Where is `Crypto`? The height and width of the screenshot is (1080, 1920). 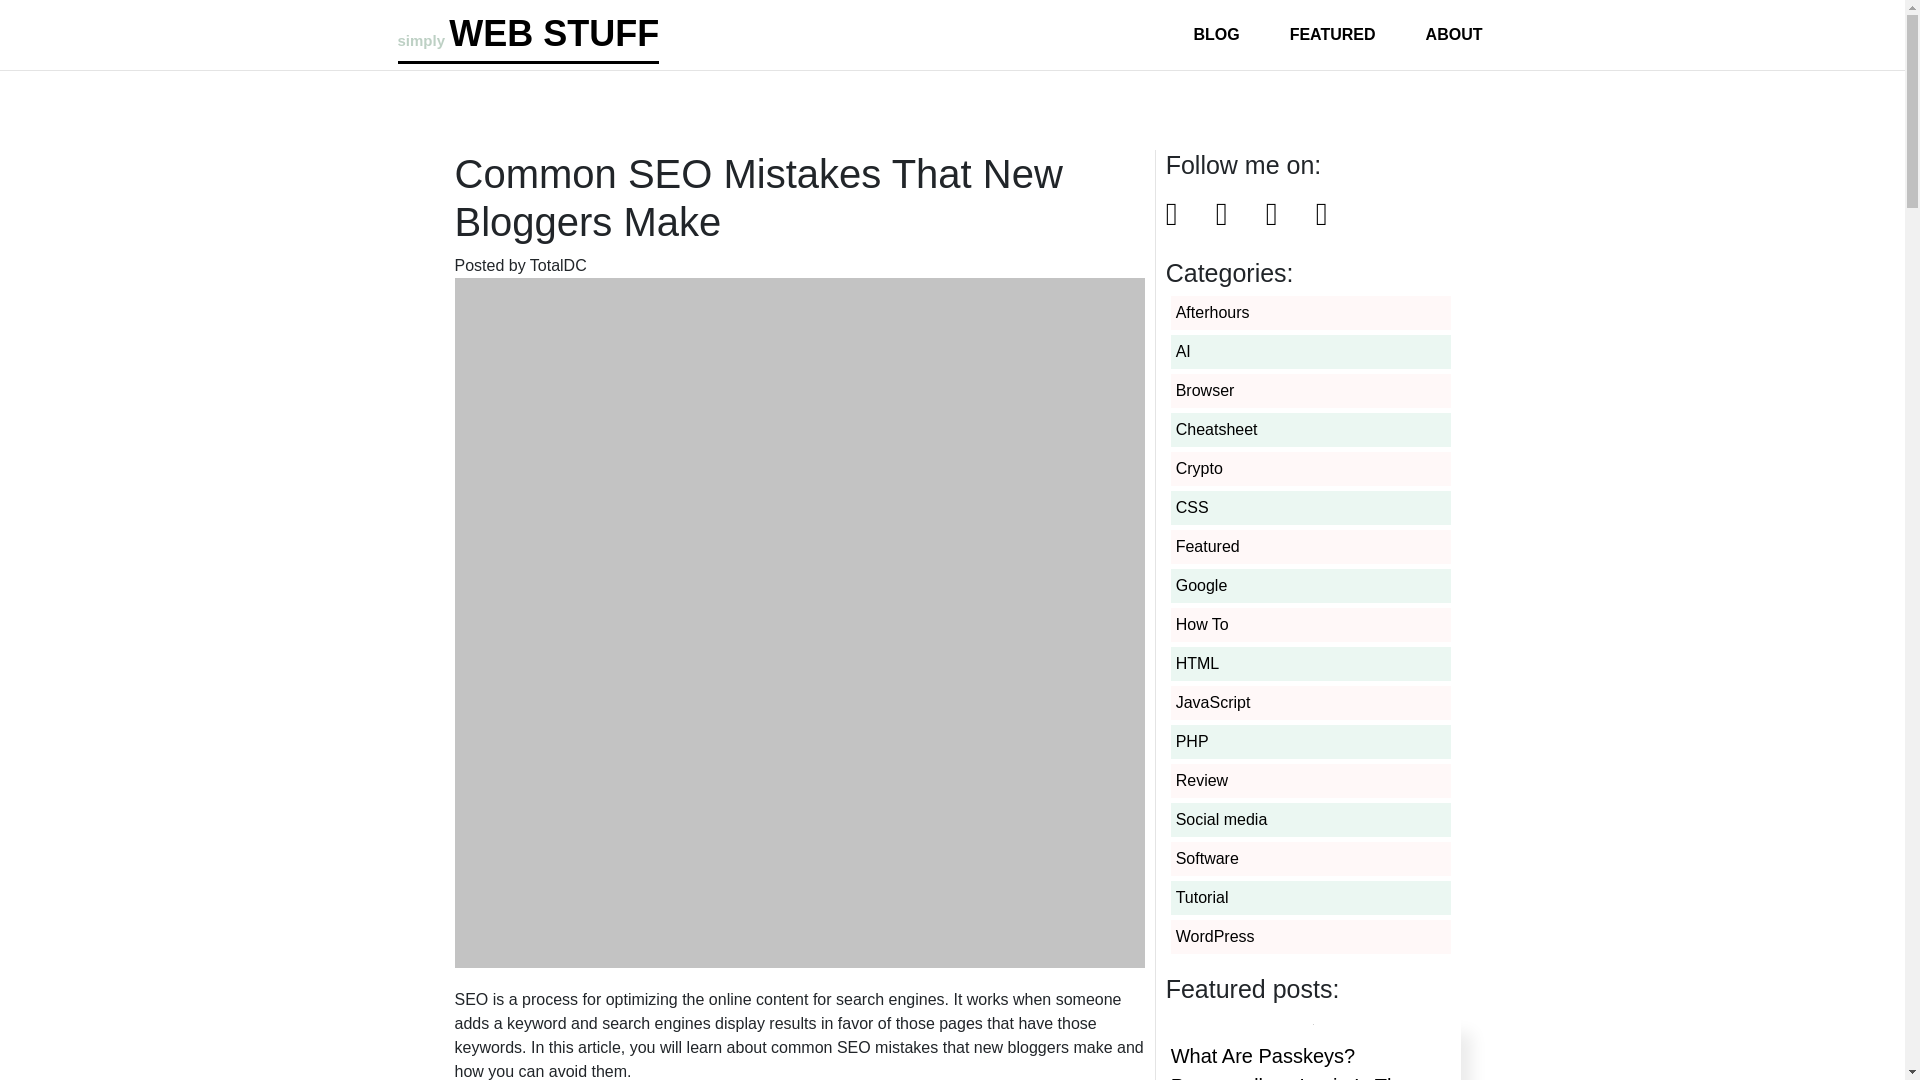 Crypto is located at coordinates (1199, 468).